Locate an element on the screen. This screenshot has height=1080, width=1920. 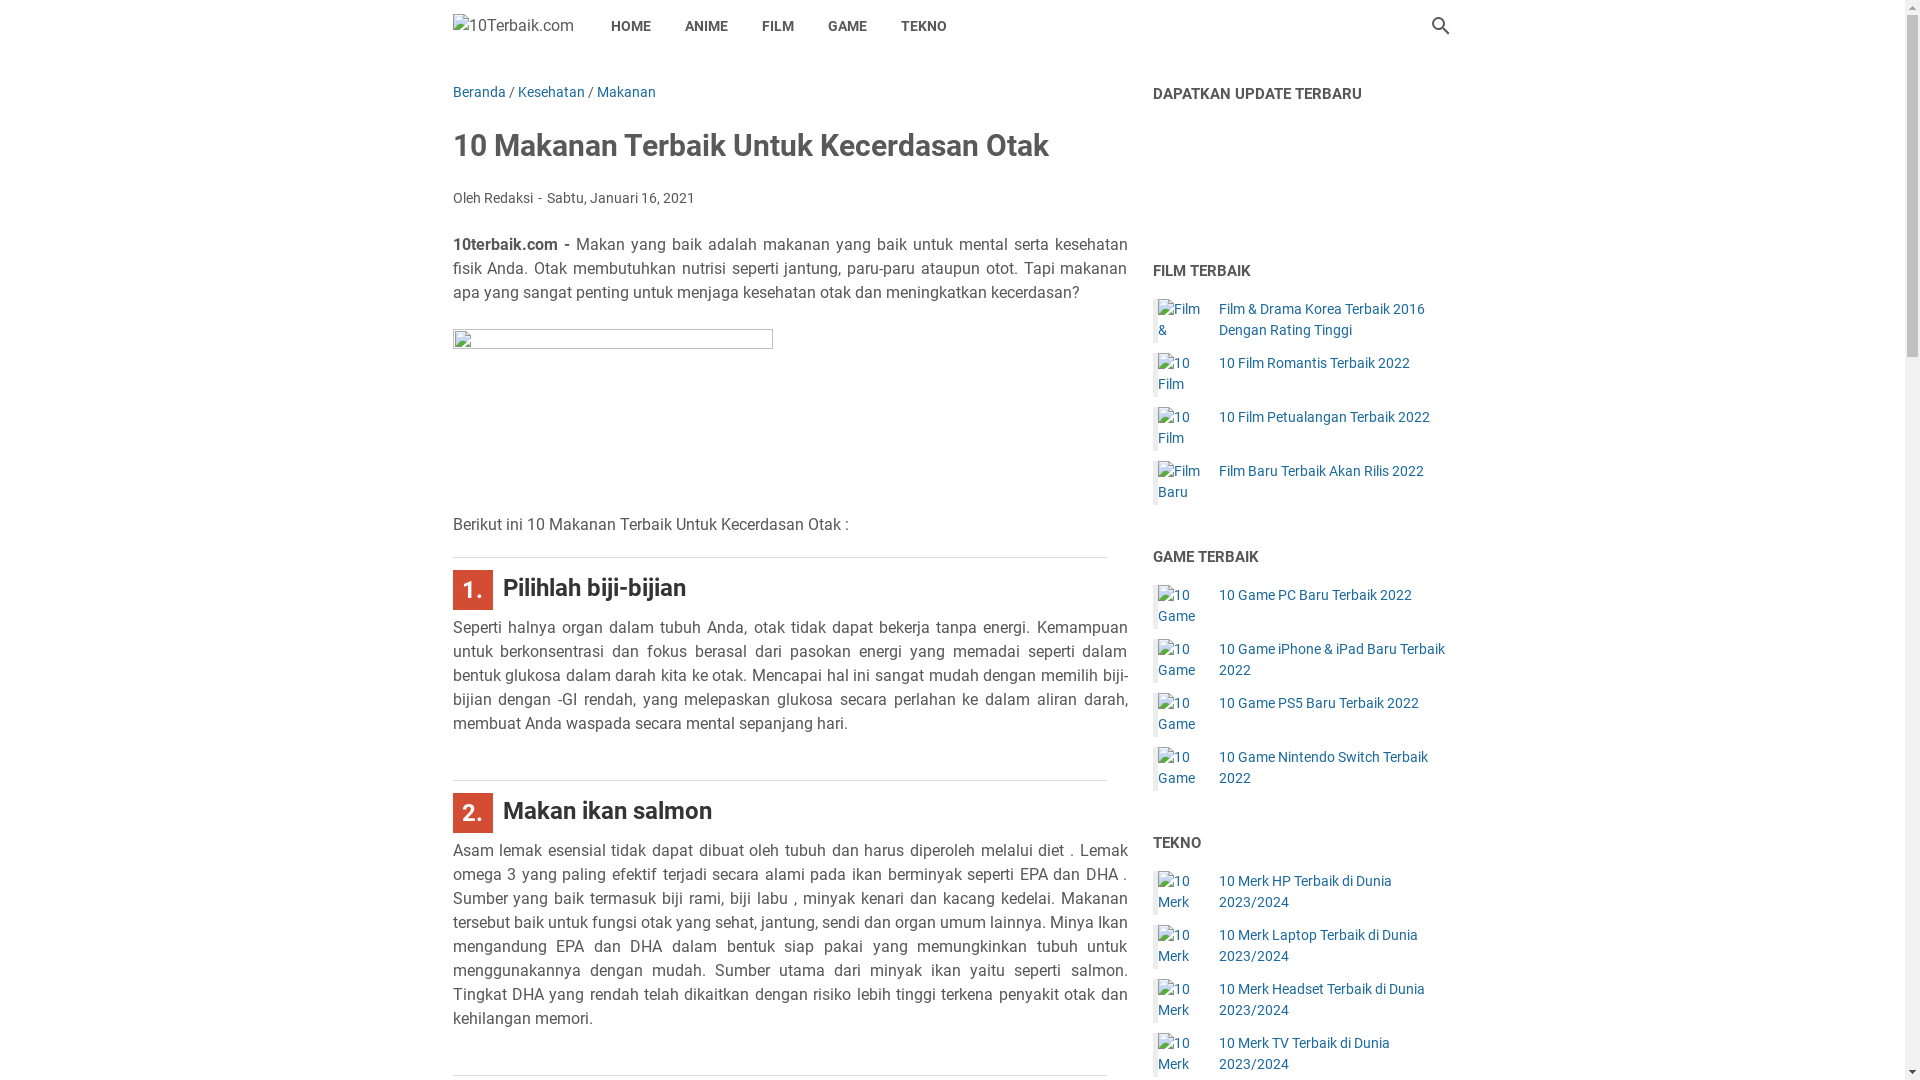
GAME is located at coordinates (846, 26).